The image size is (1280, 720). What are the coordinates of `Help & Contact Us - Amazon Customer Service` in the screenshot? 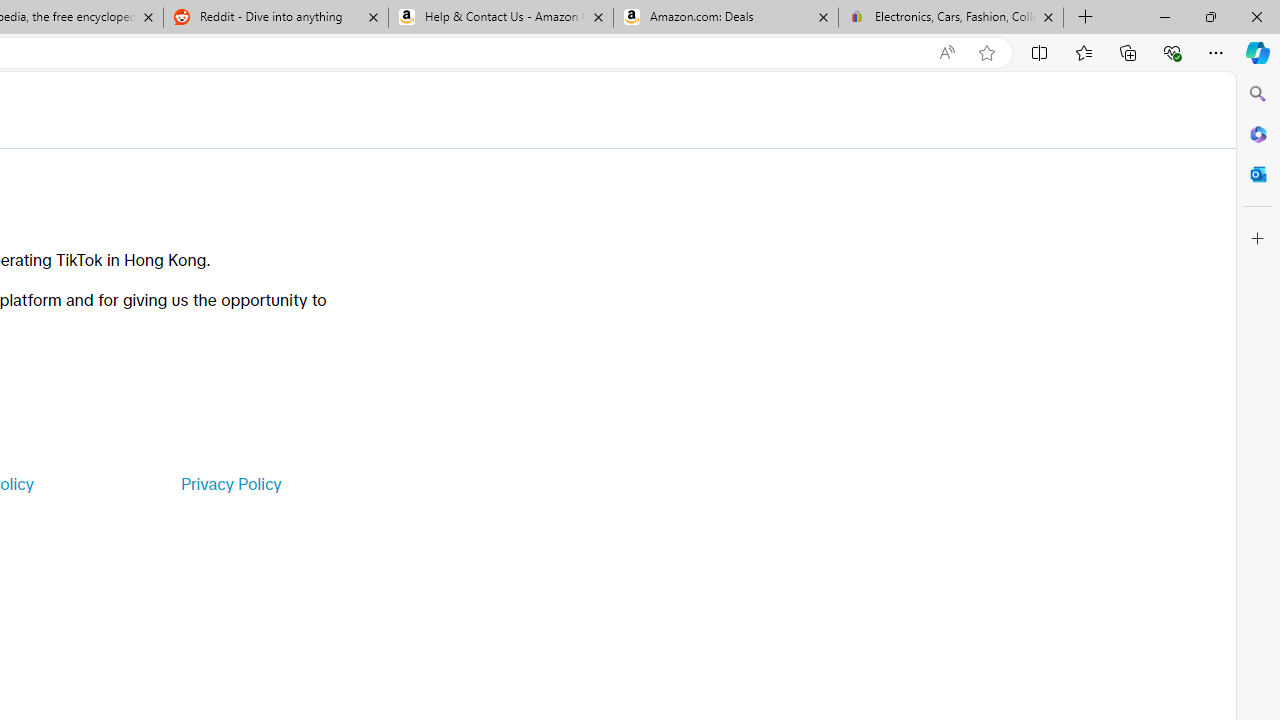 It's located at (501, 18).